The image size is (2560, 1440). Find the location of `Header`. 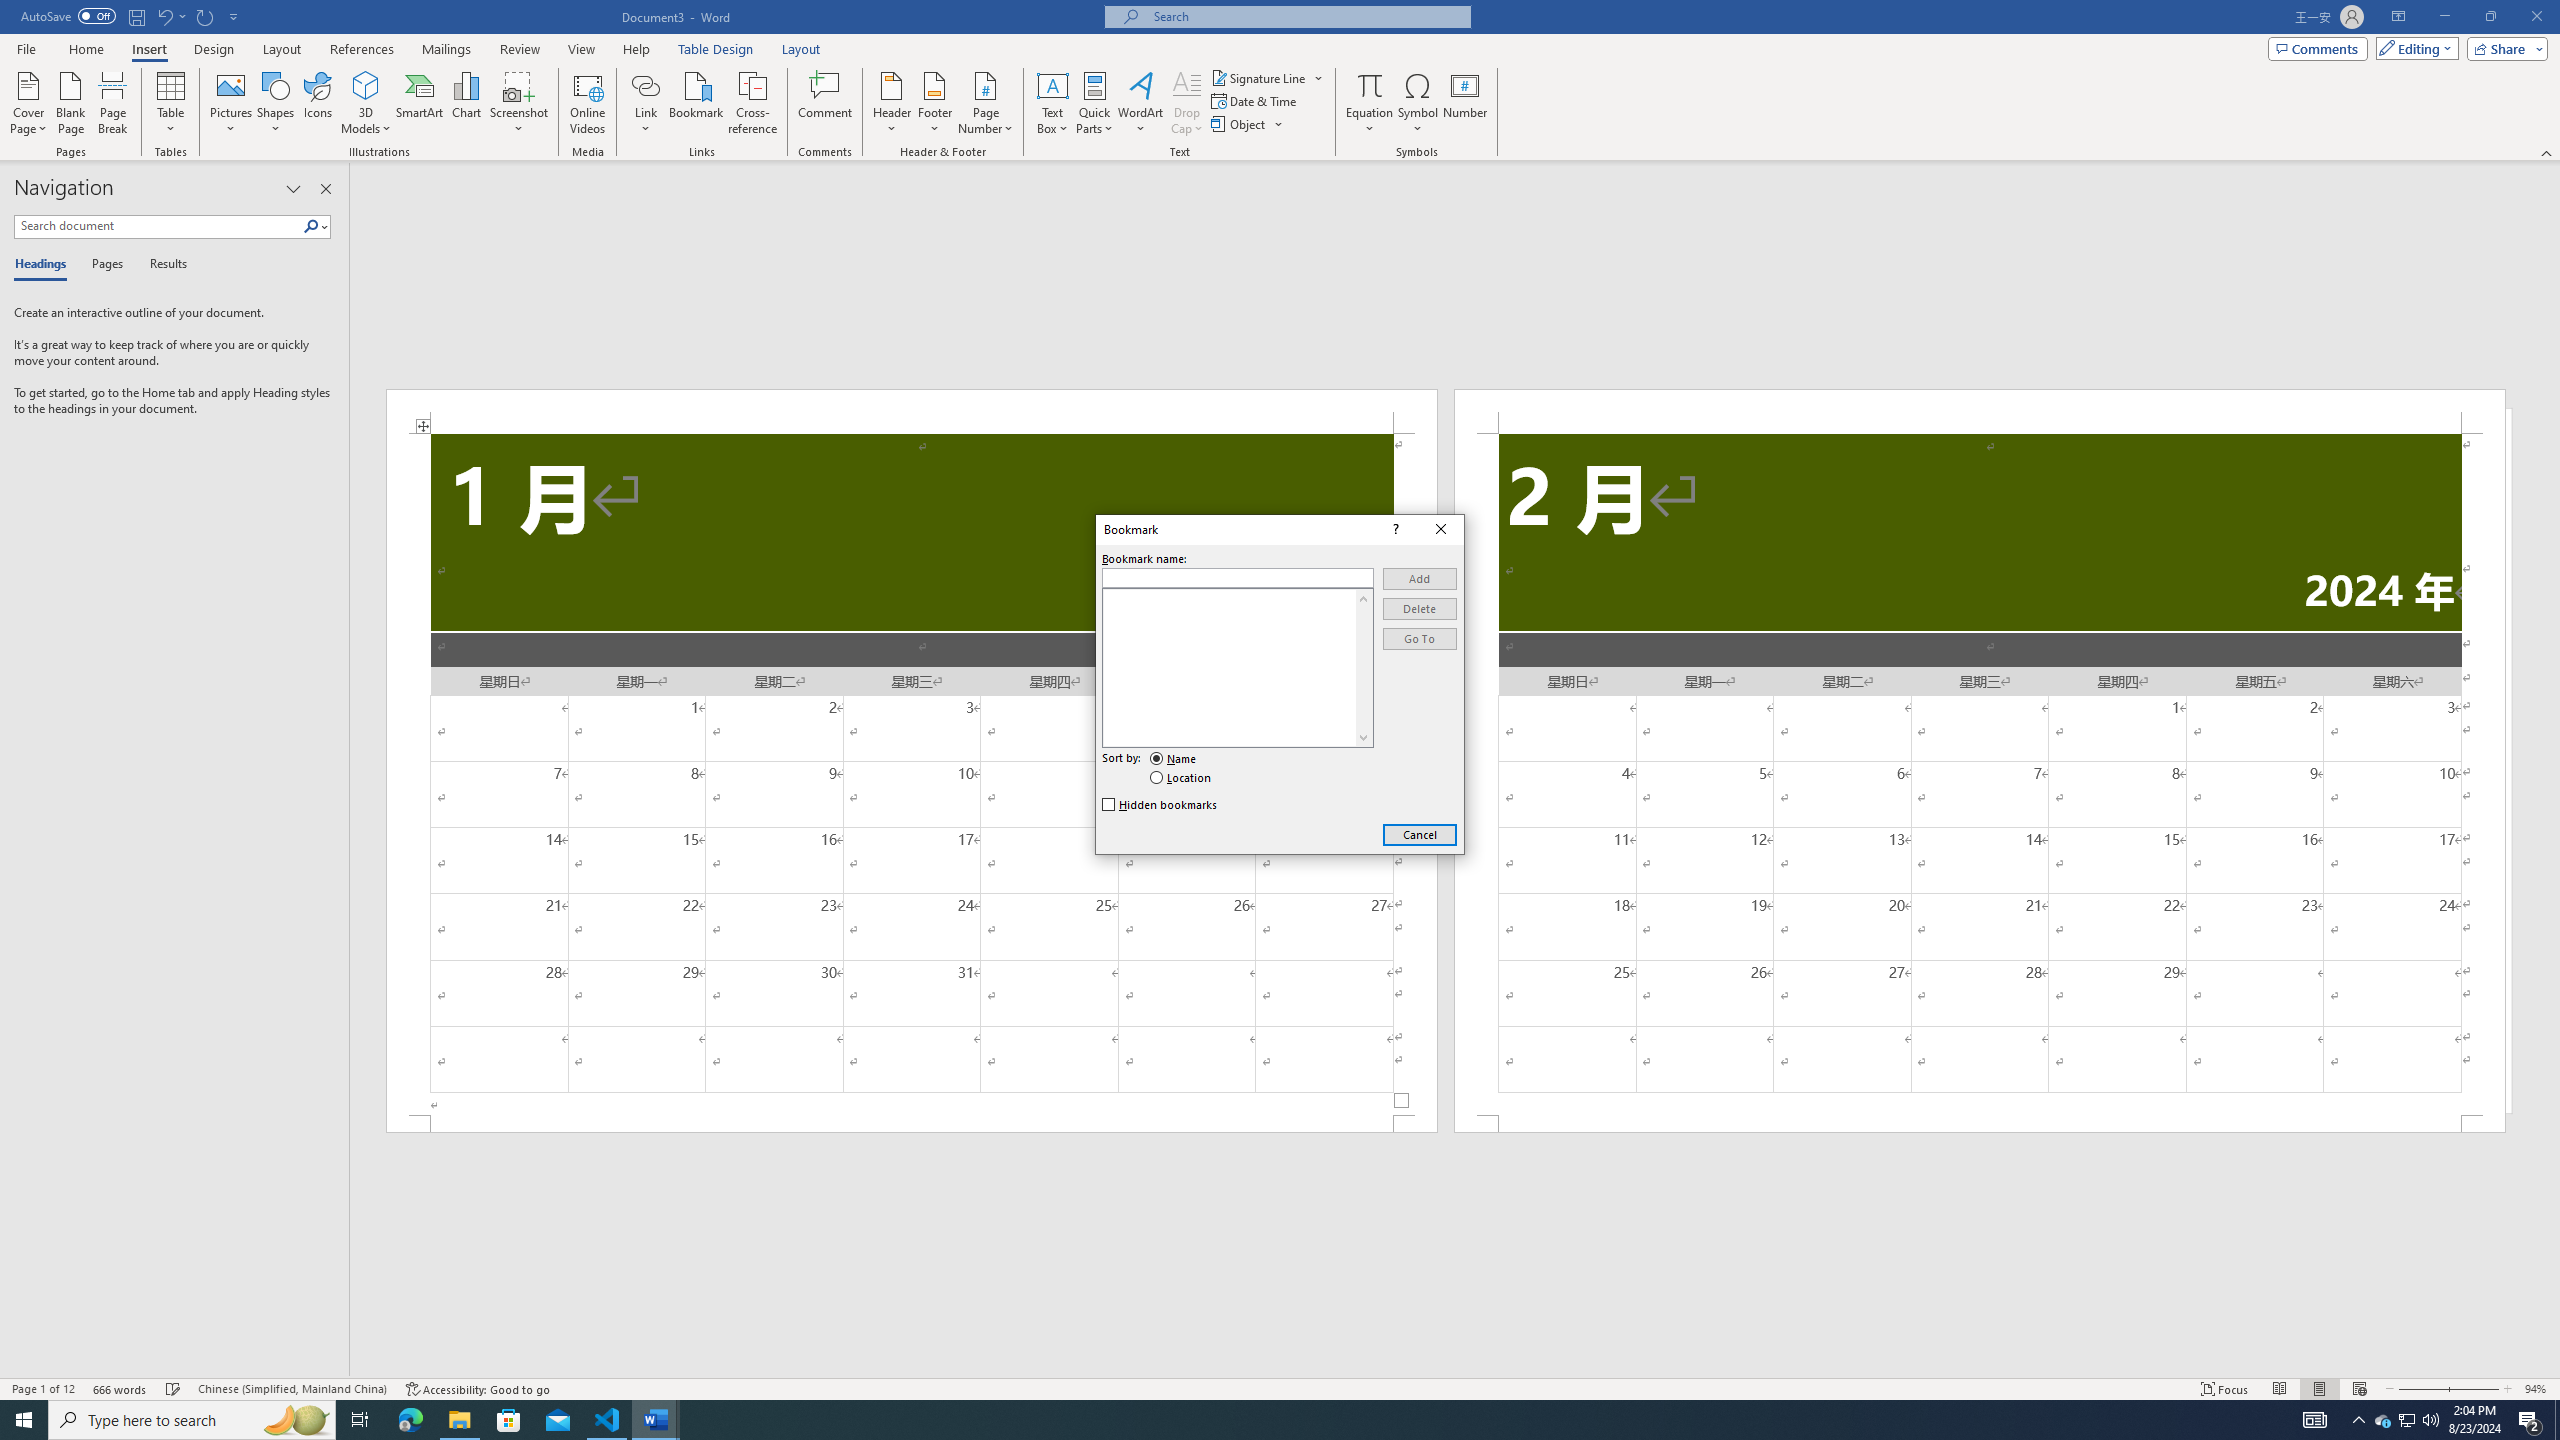

Header is located at coordinates (892, 103).